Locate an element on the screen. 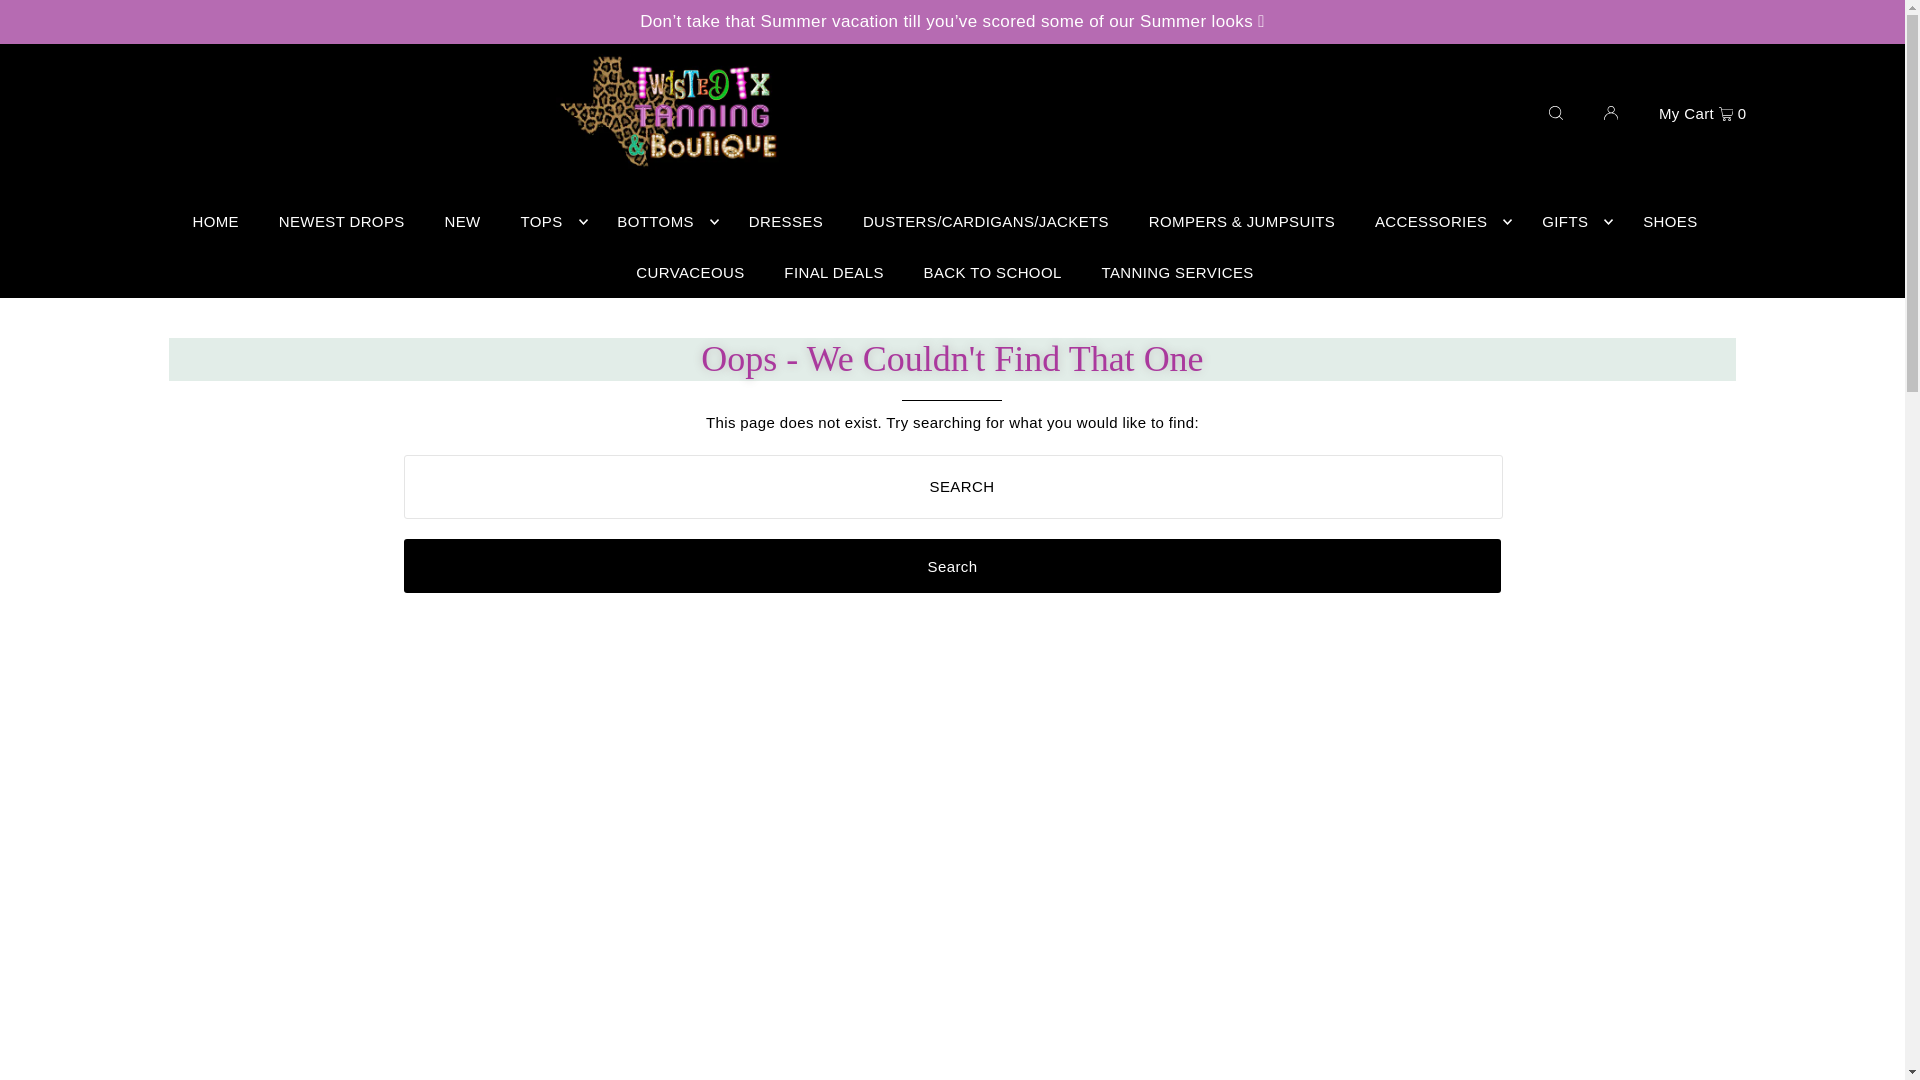 Image resolution: width=1920 pixels, height=1080 pixels. Search is located at coordinates (952, 565).